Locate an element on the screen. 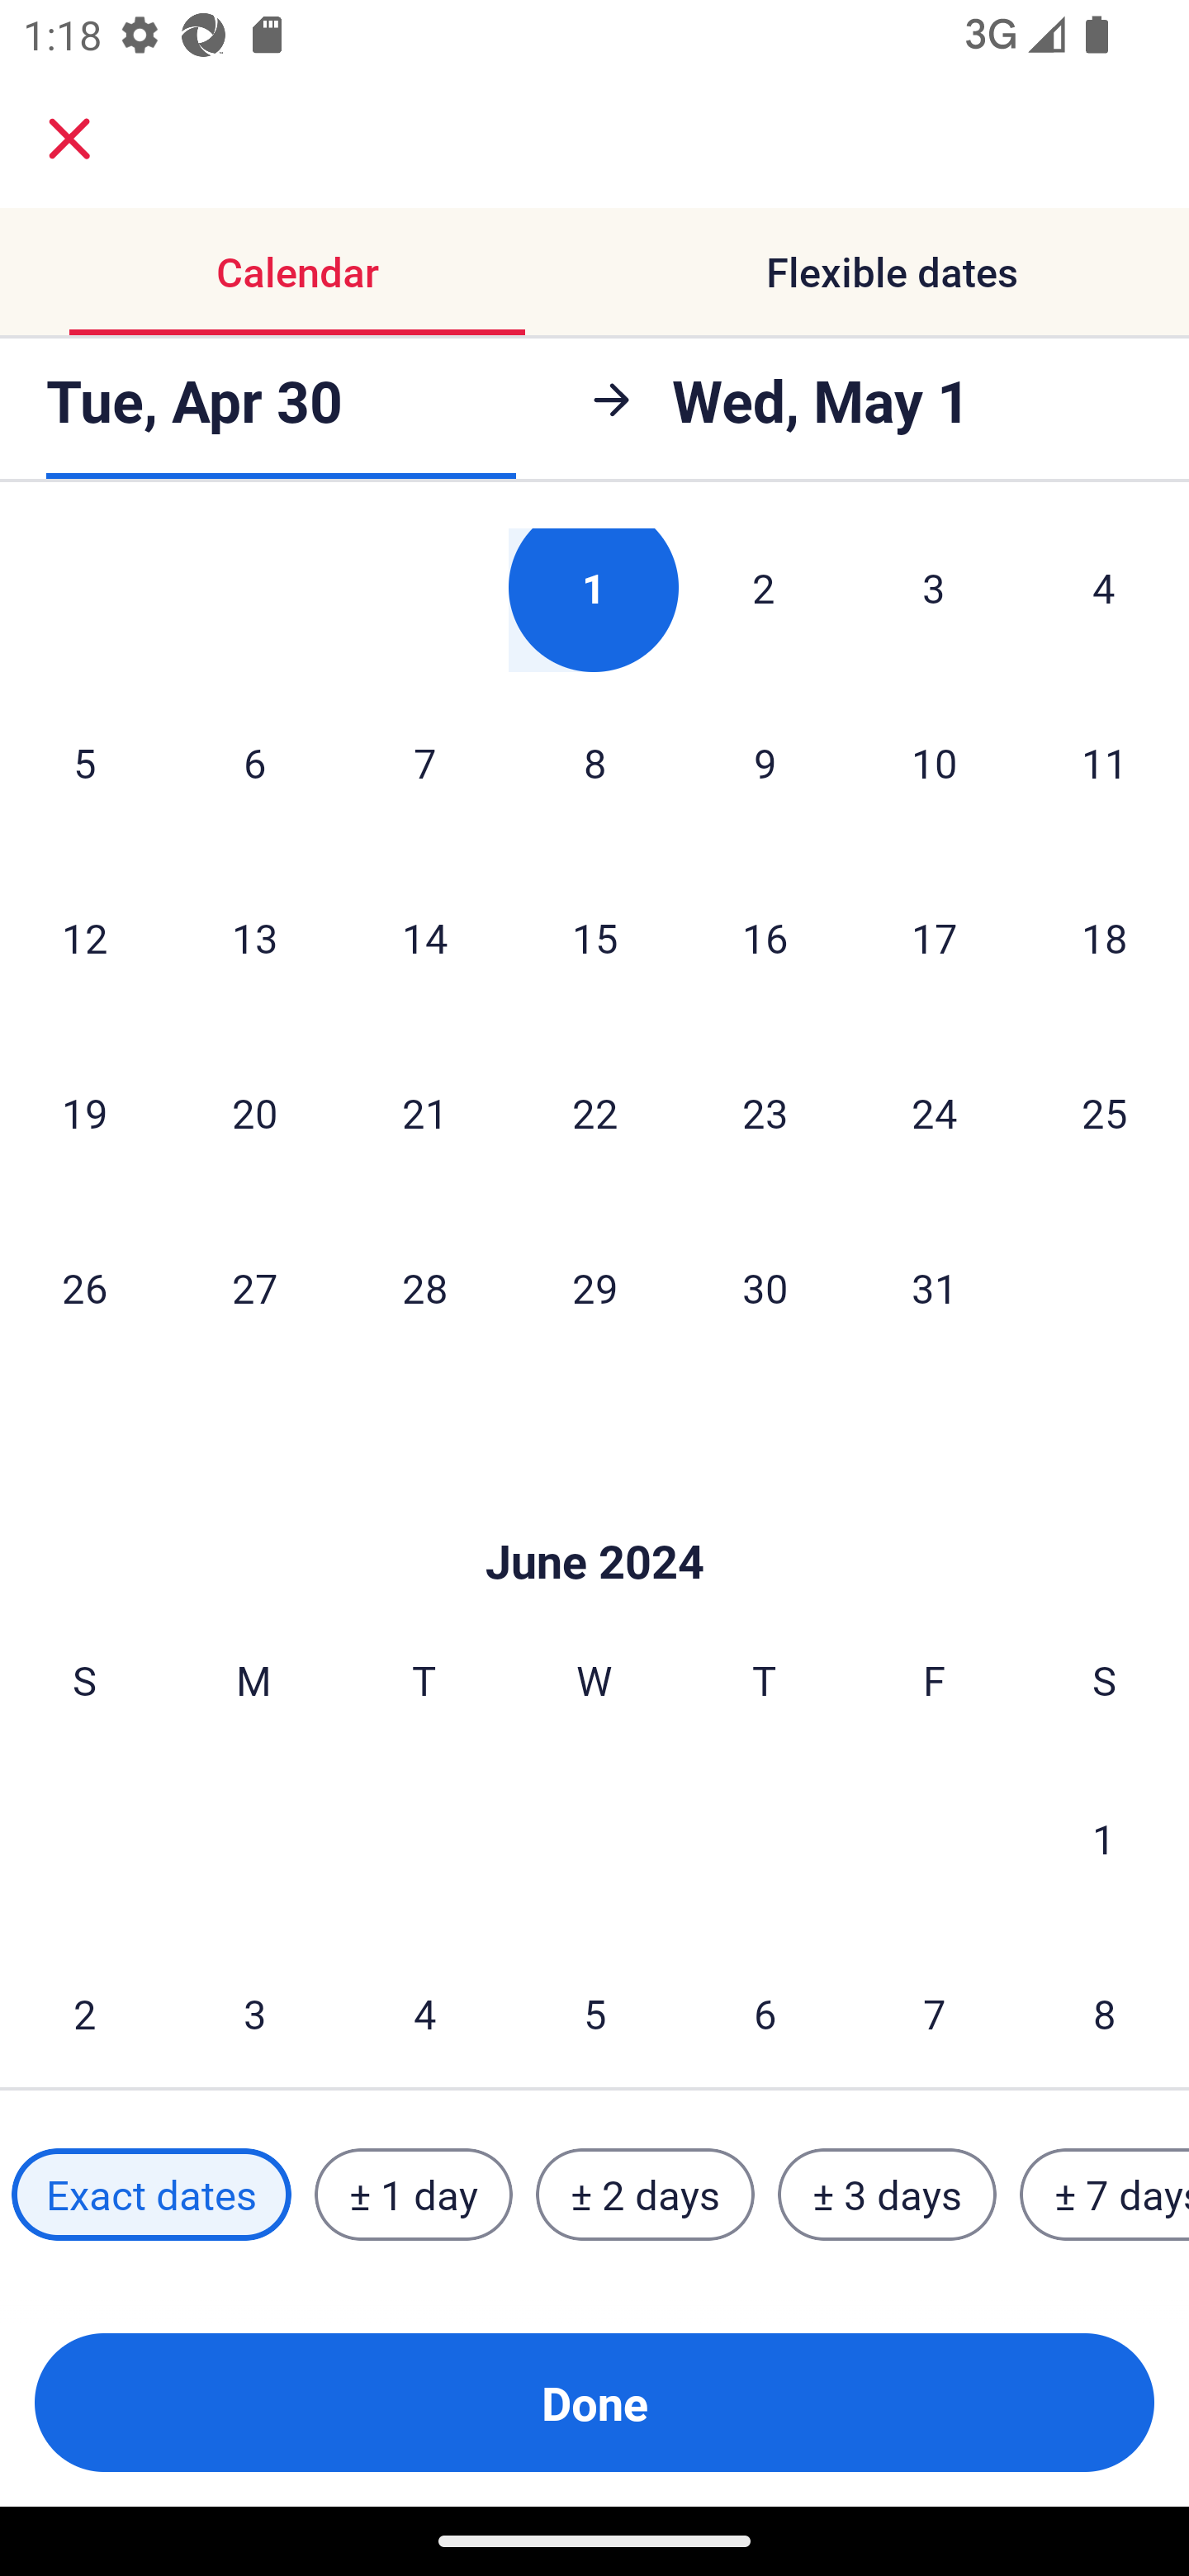  19 Sunday, May 19, 2024 is located at coordinates (84, 1112).